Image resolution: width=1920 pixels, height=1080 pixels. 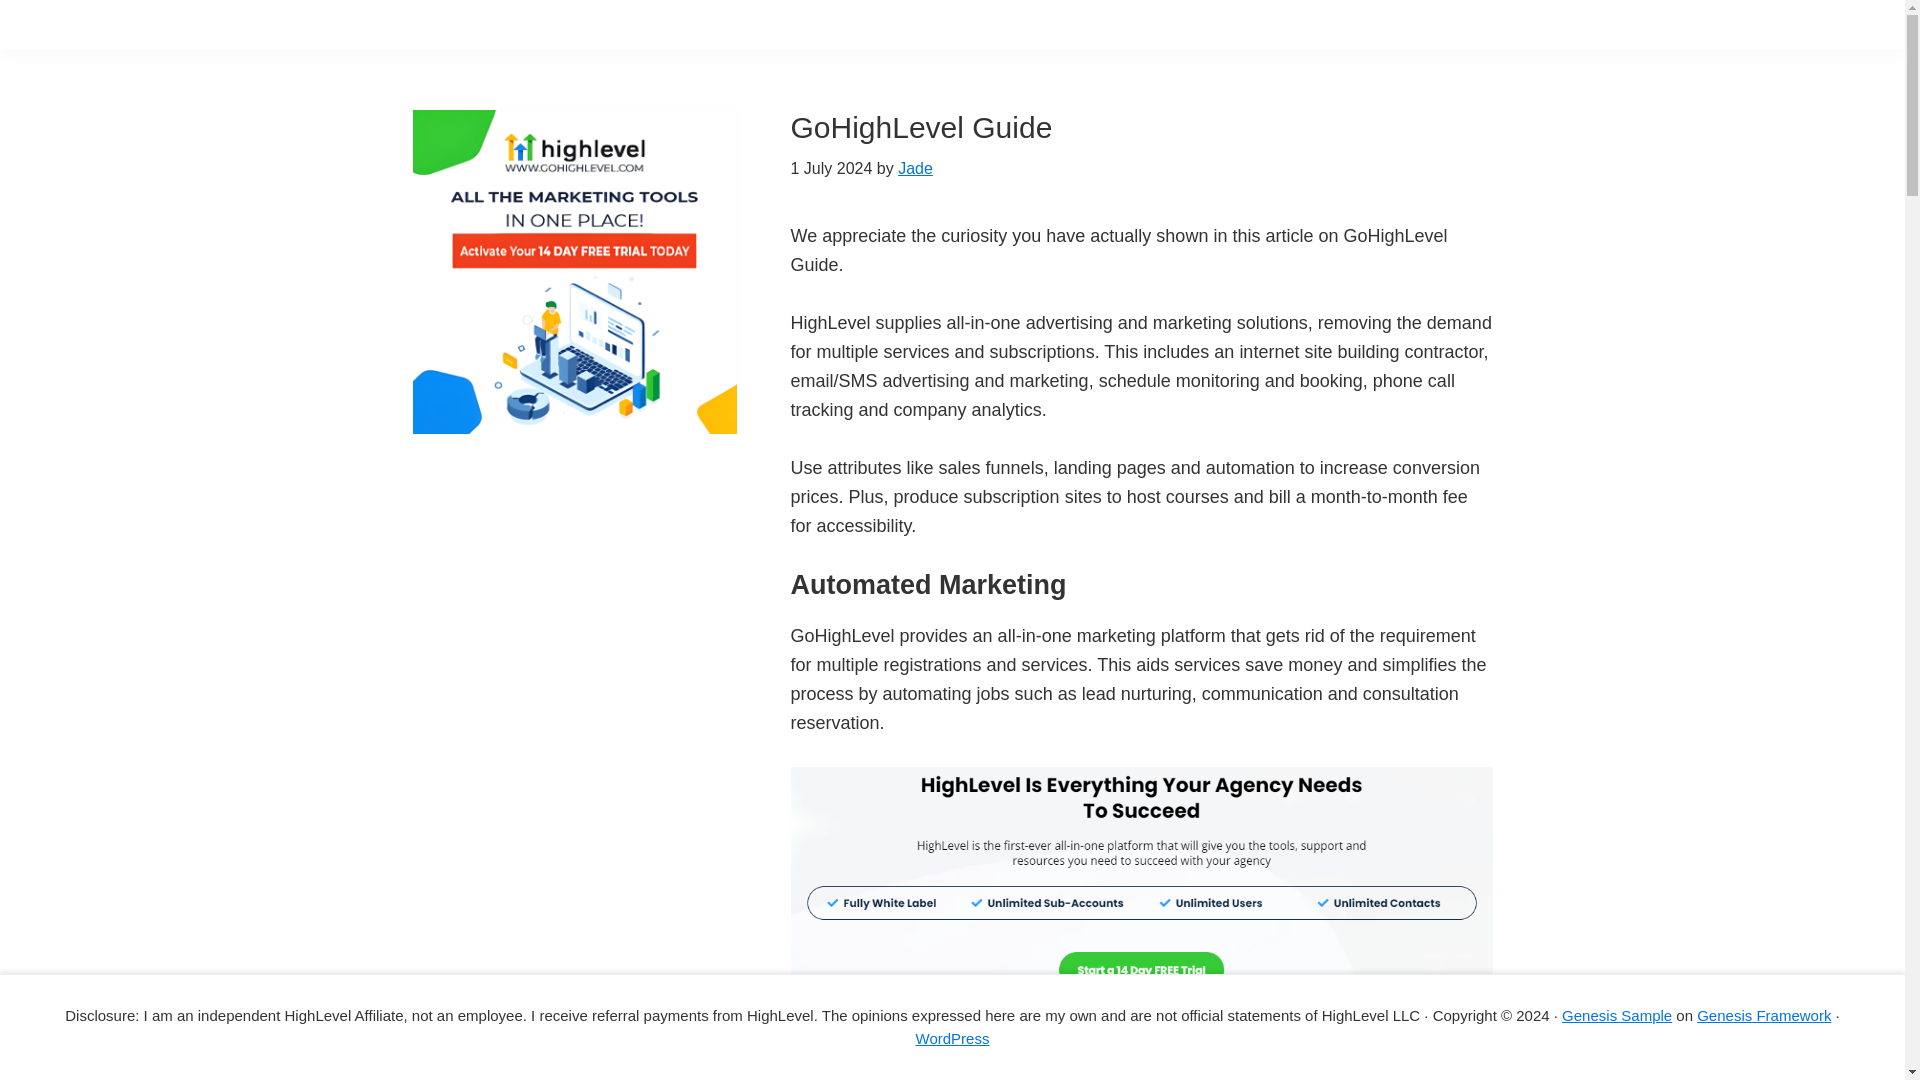 What do you see at coordinates (916, 168) in the screenshot?
I see `Jade` at bounding box center [916, 168].